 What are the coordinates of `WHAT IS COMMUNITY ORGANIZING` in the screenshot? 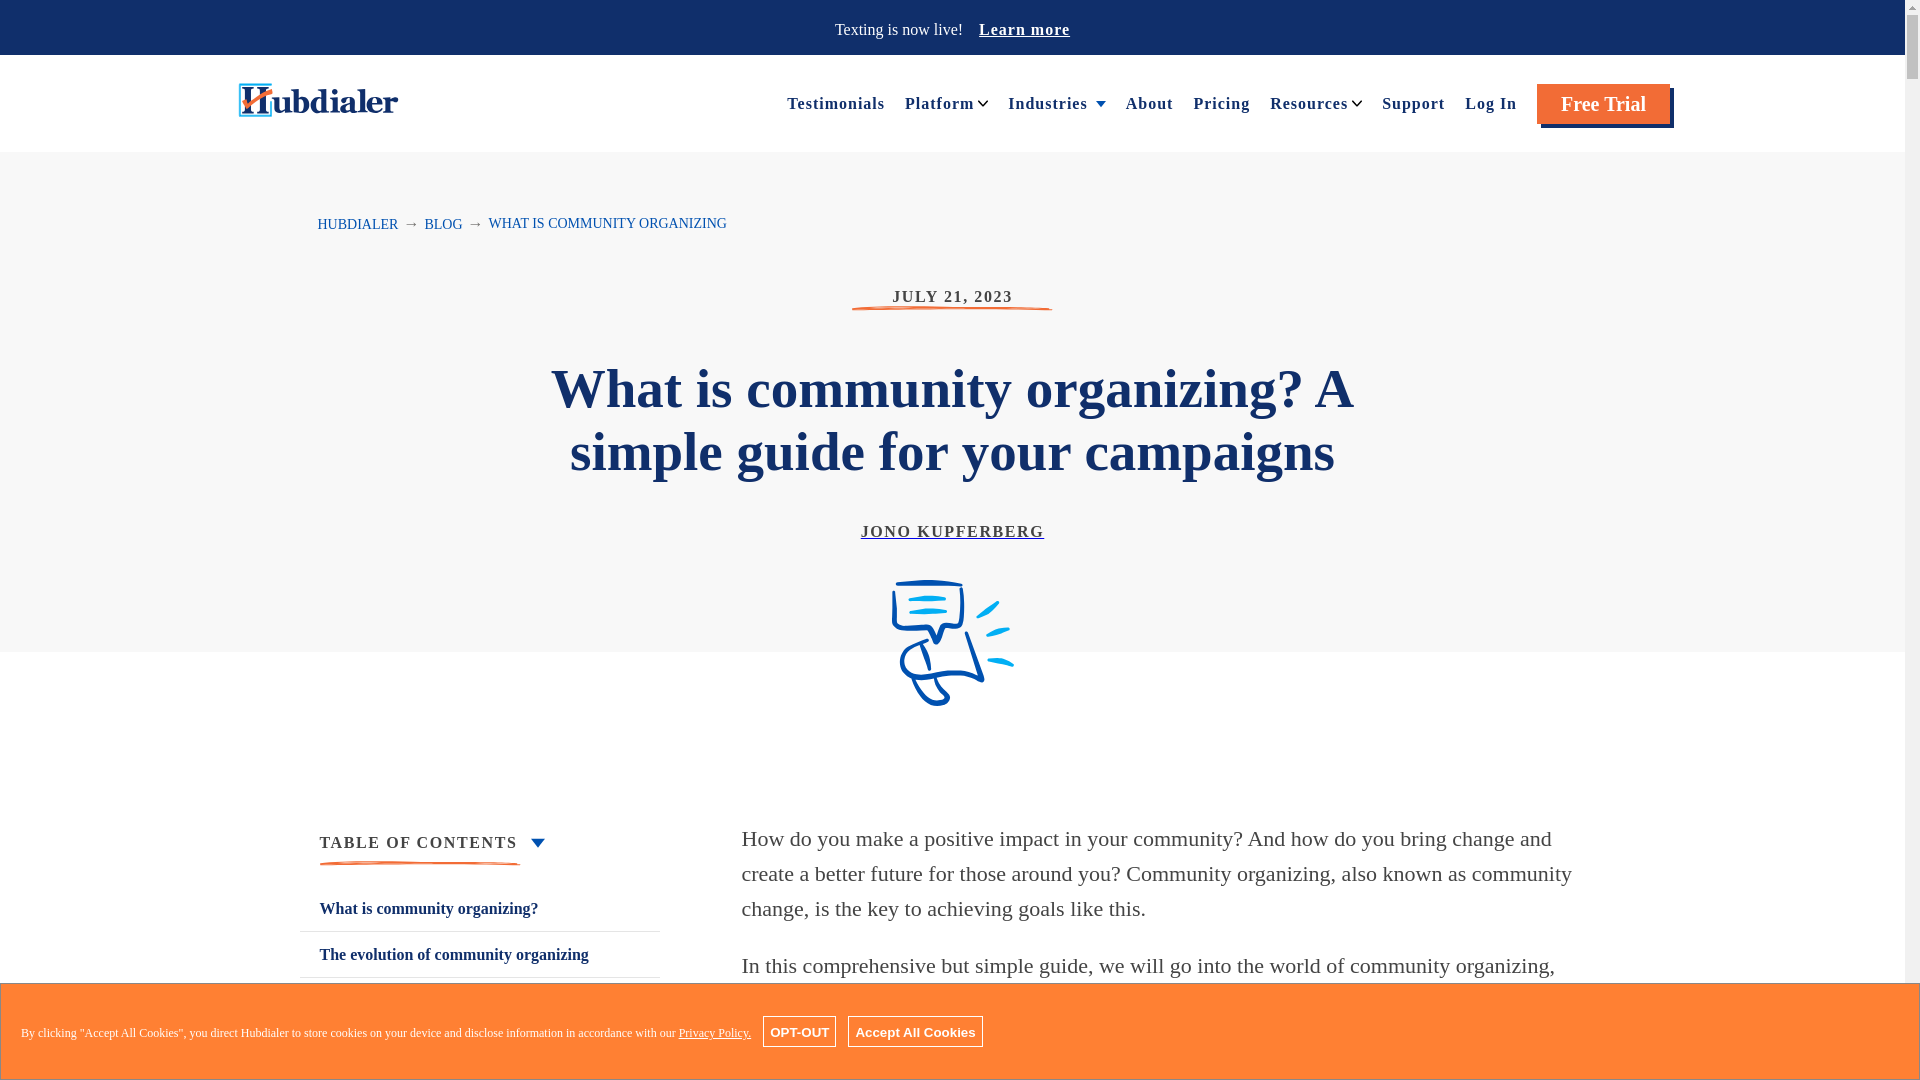 It's located at (608, 224).